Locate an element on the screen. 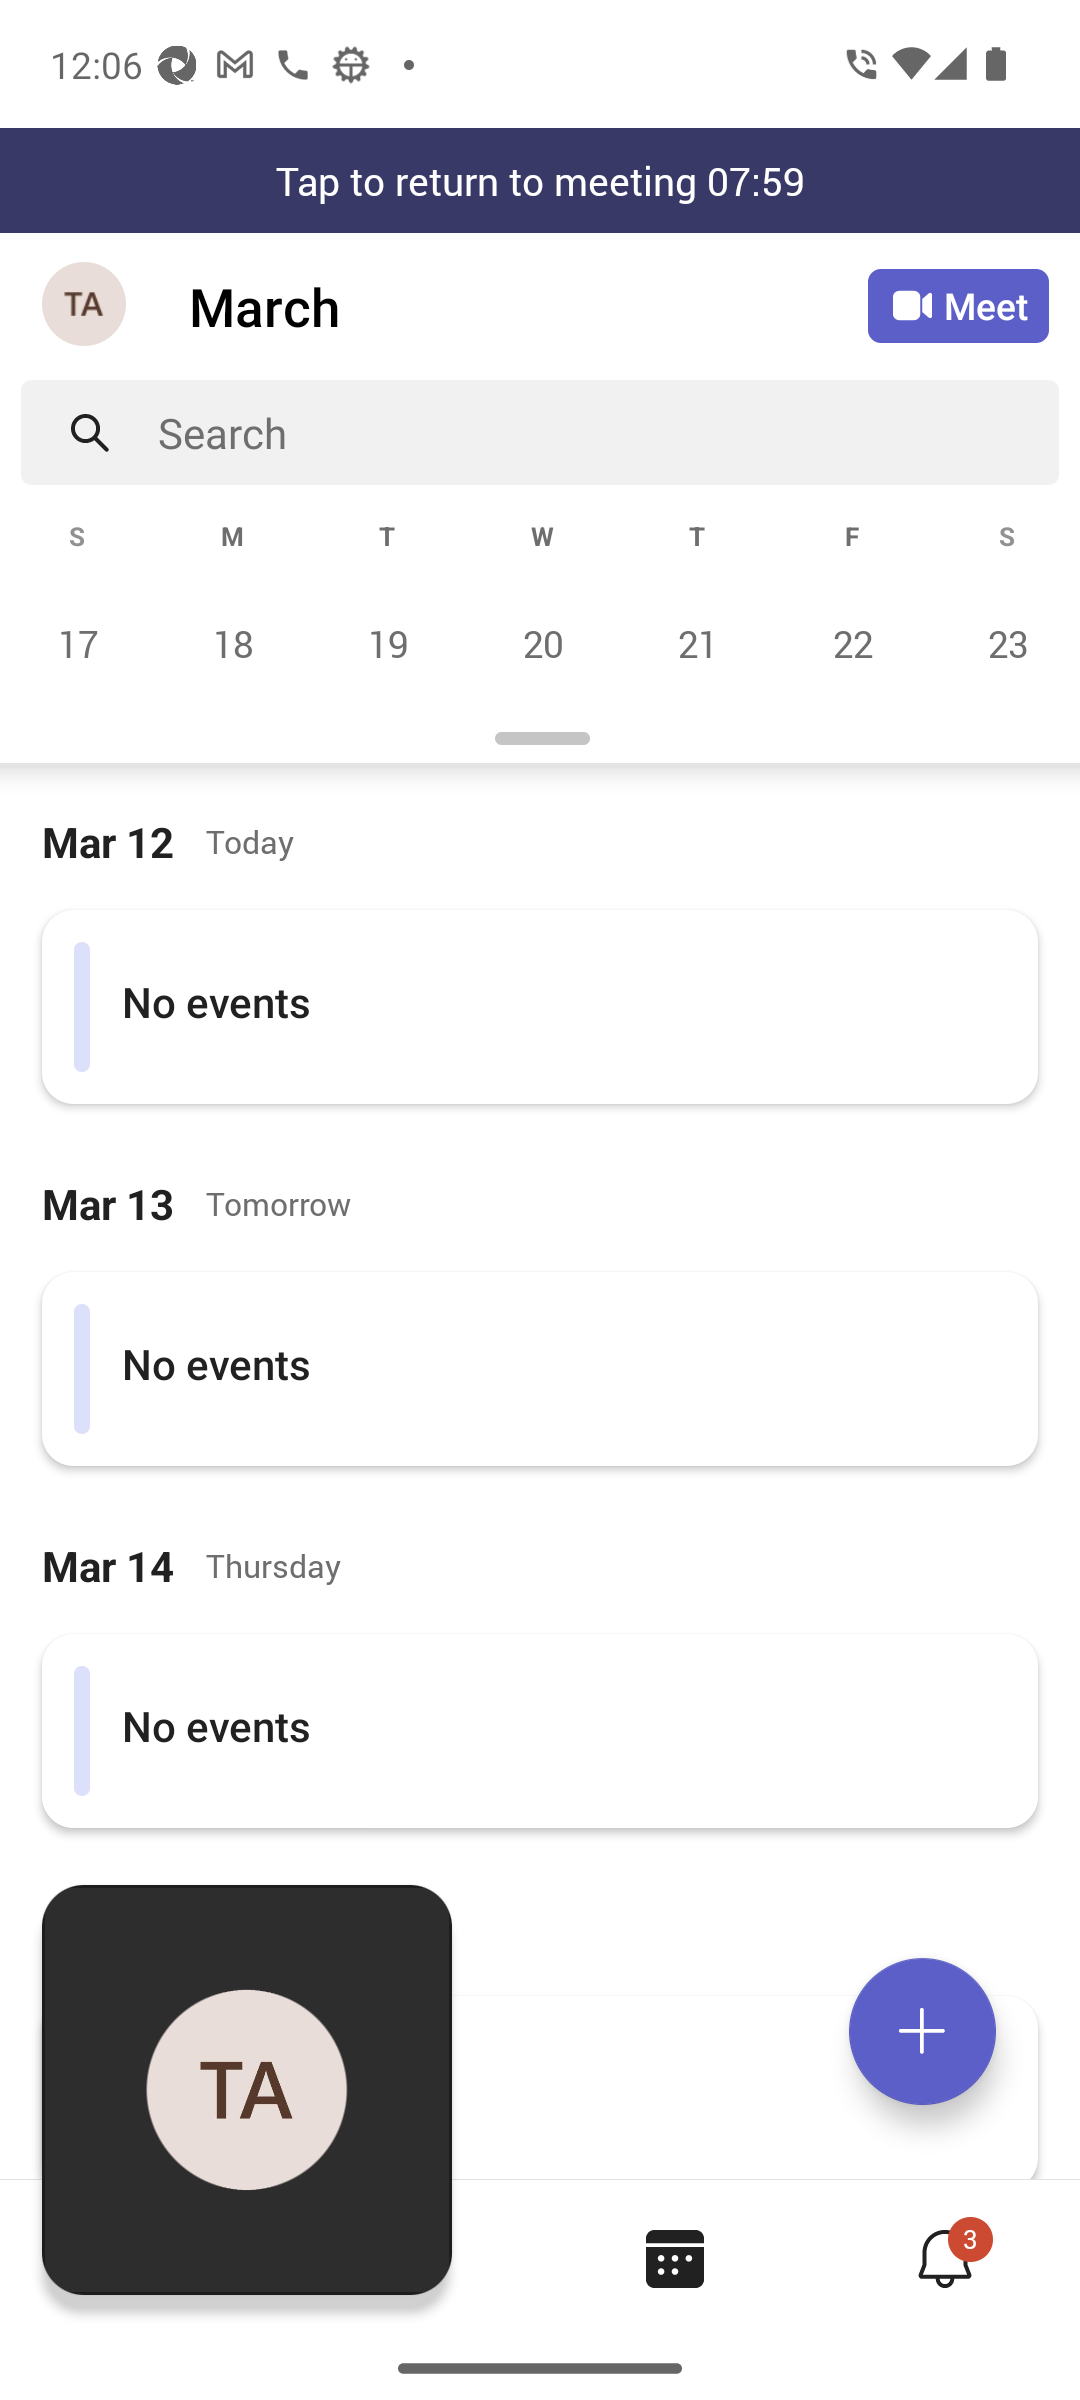 The height and width of the screenshot is (2400, 1080). Wednesday, March 20 20 is located at coordinates (542, 643).